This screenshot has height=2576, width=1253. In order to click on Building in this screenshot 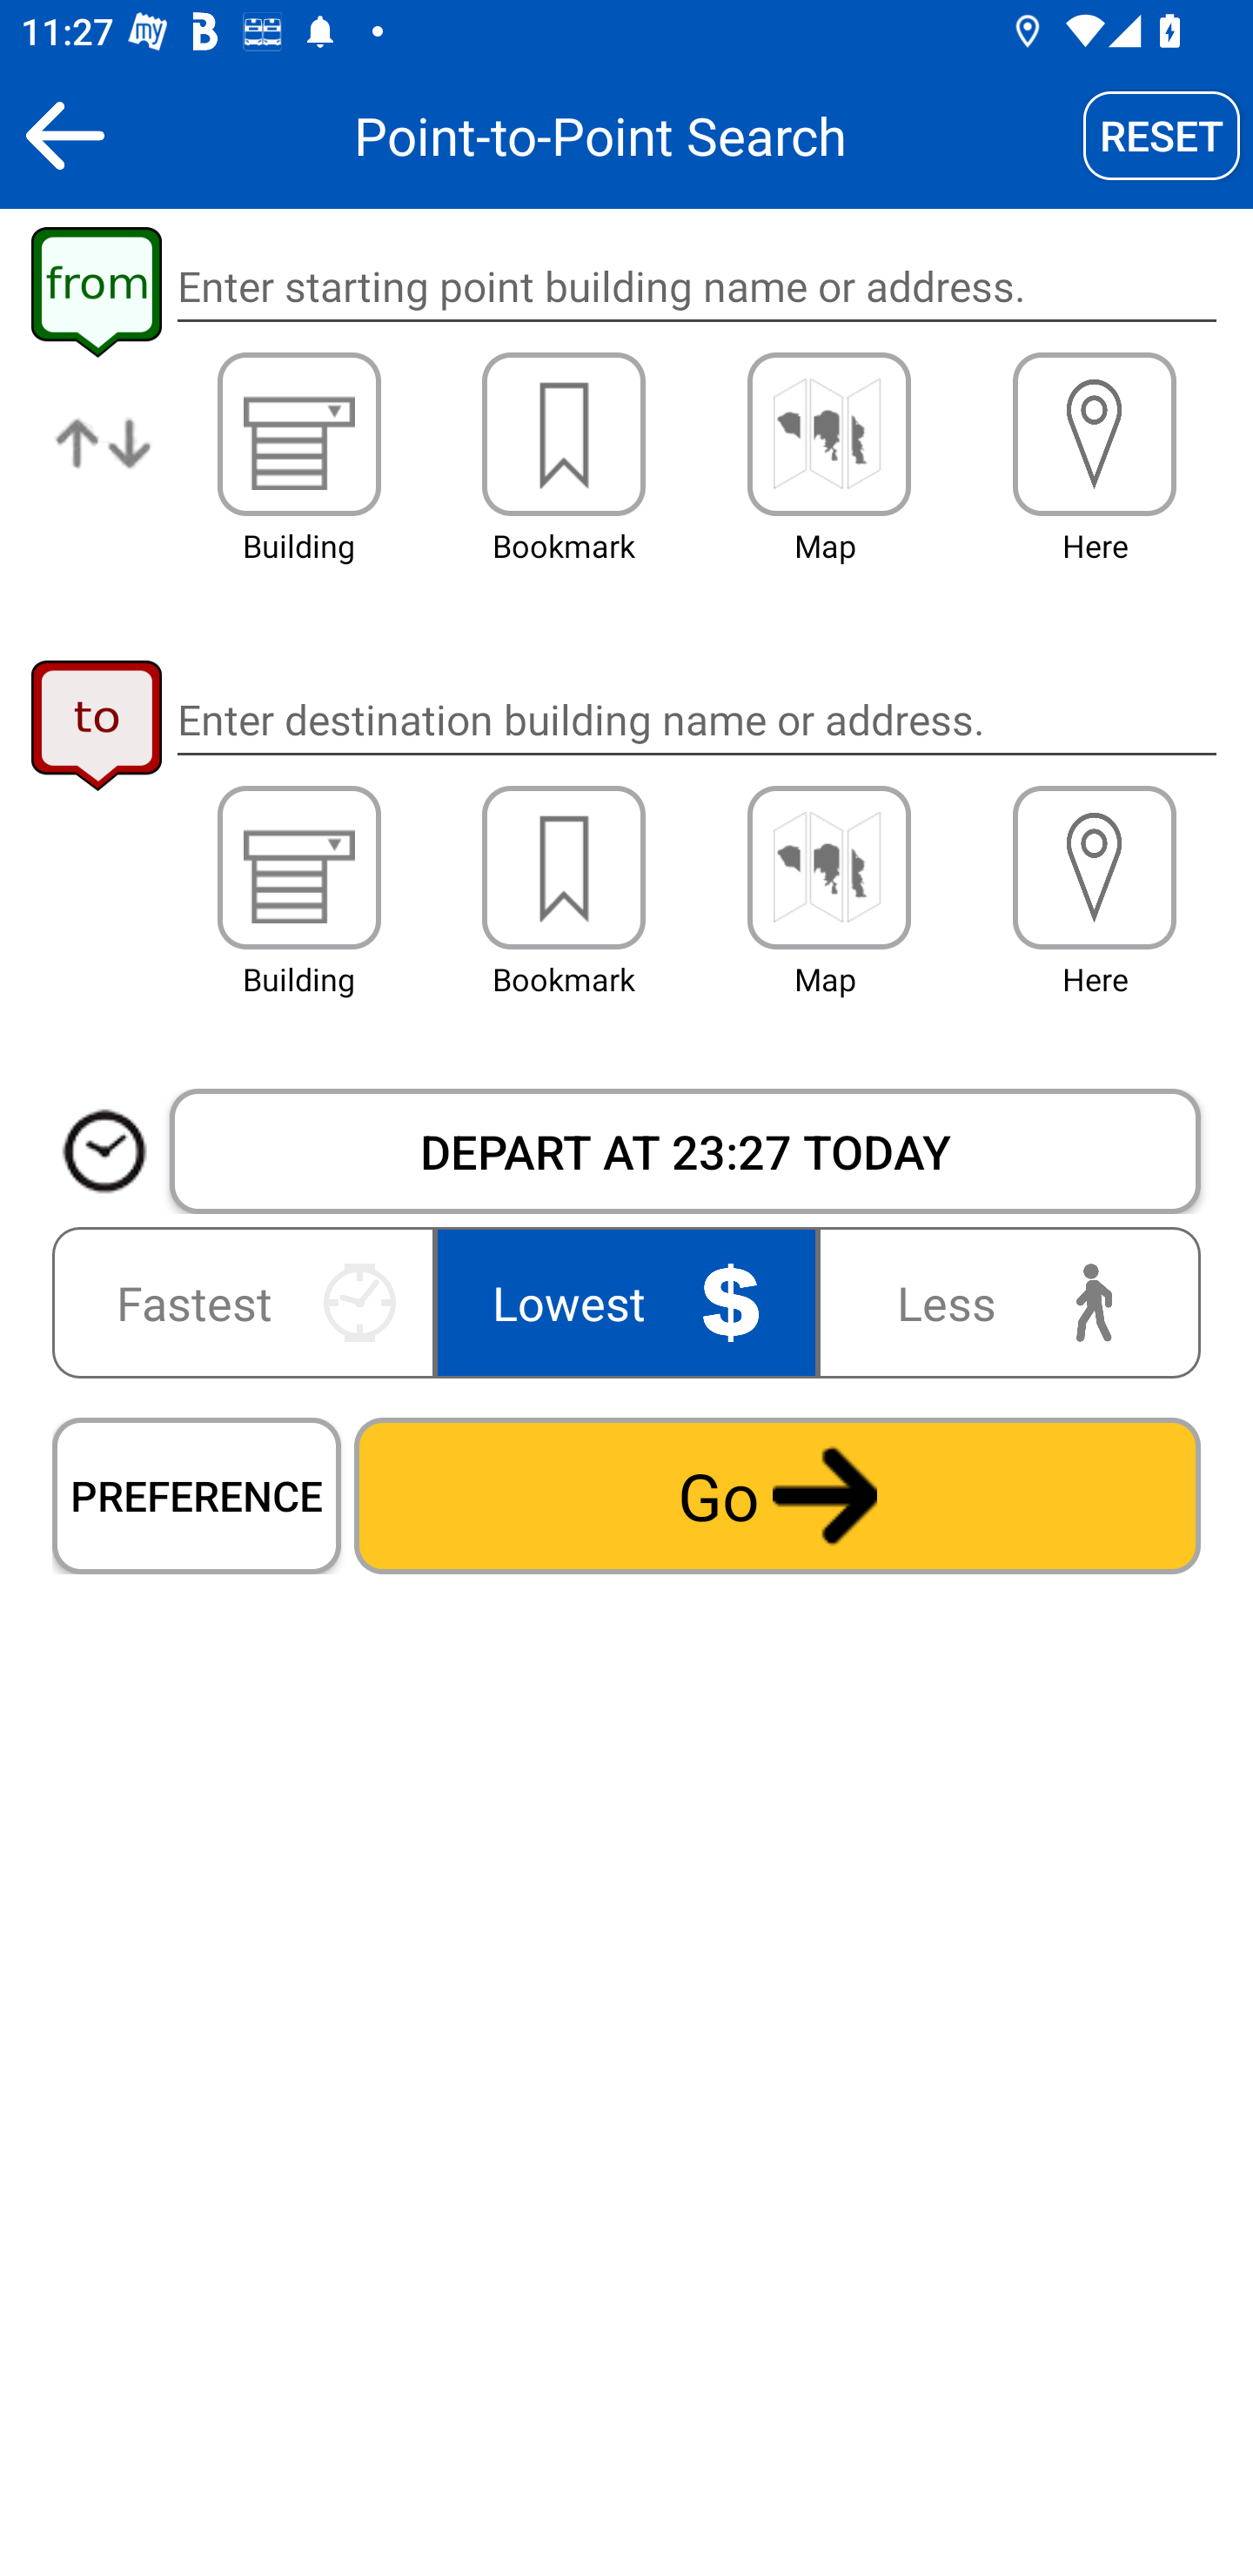, I will do `click(299, 433)`.